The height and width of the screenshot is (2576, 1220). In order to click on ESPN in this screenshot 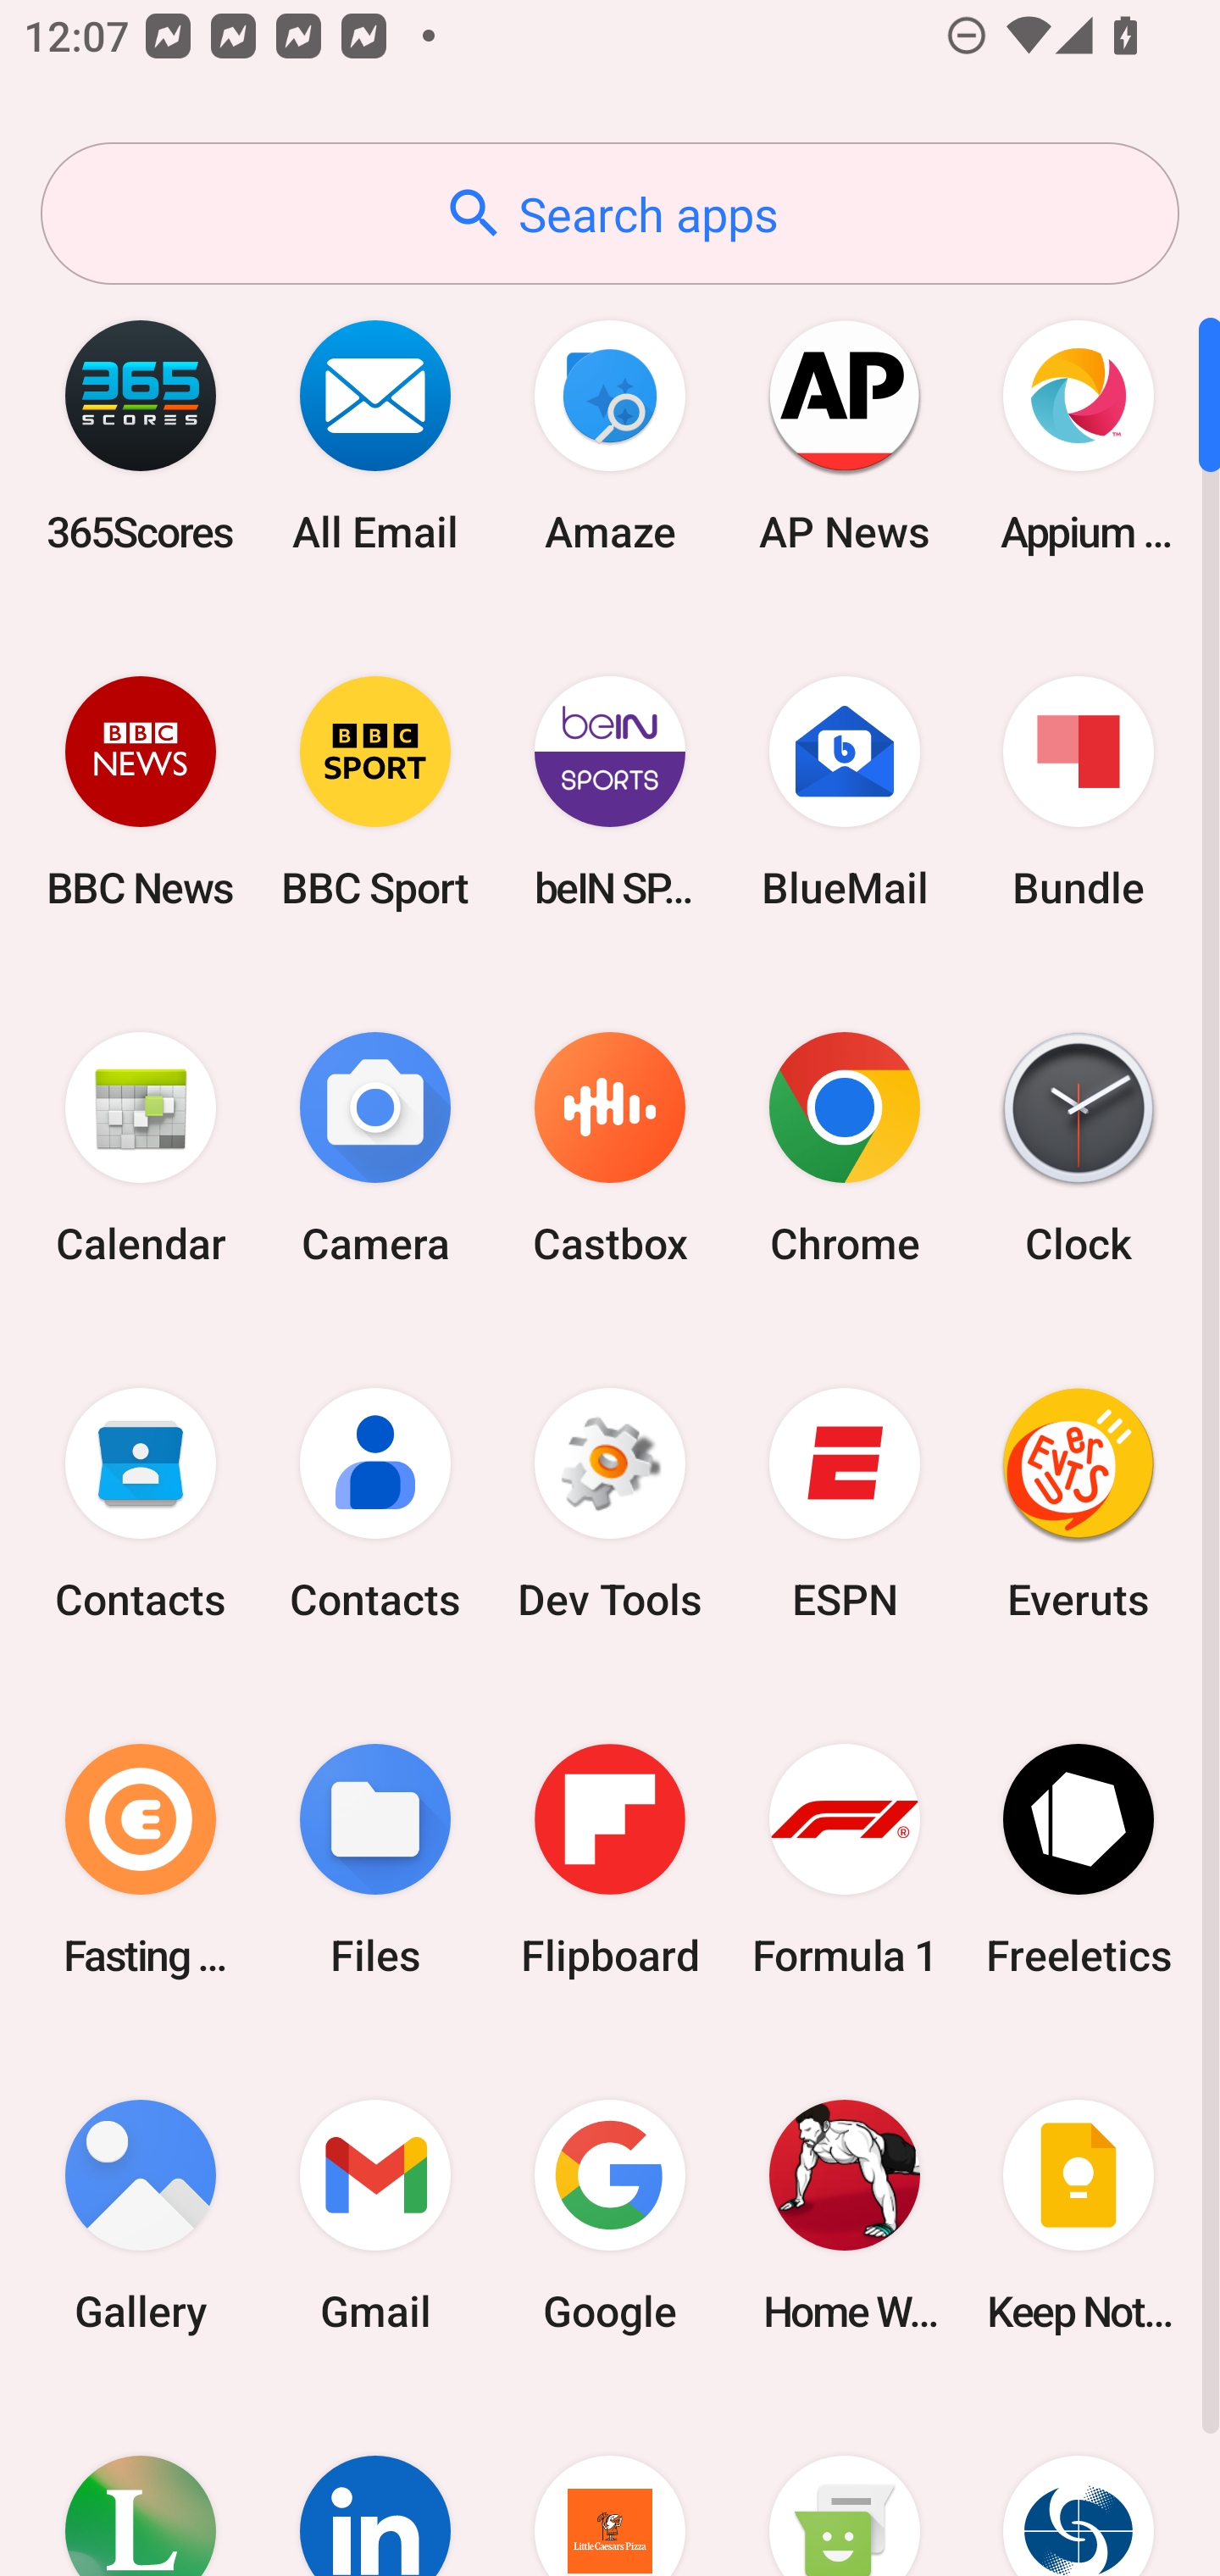, I will do `click(844, 1504)`.